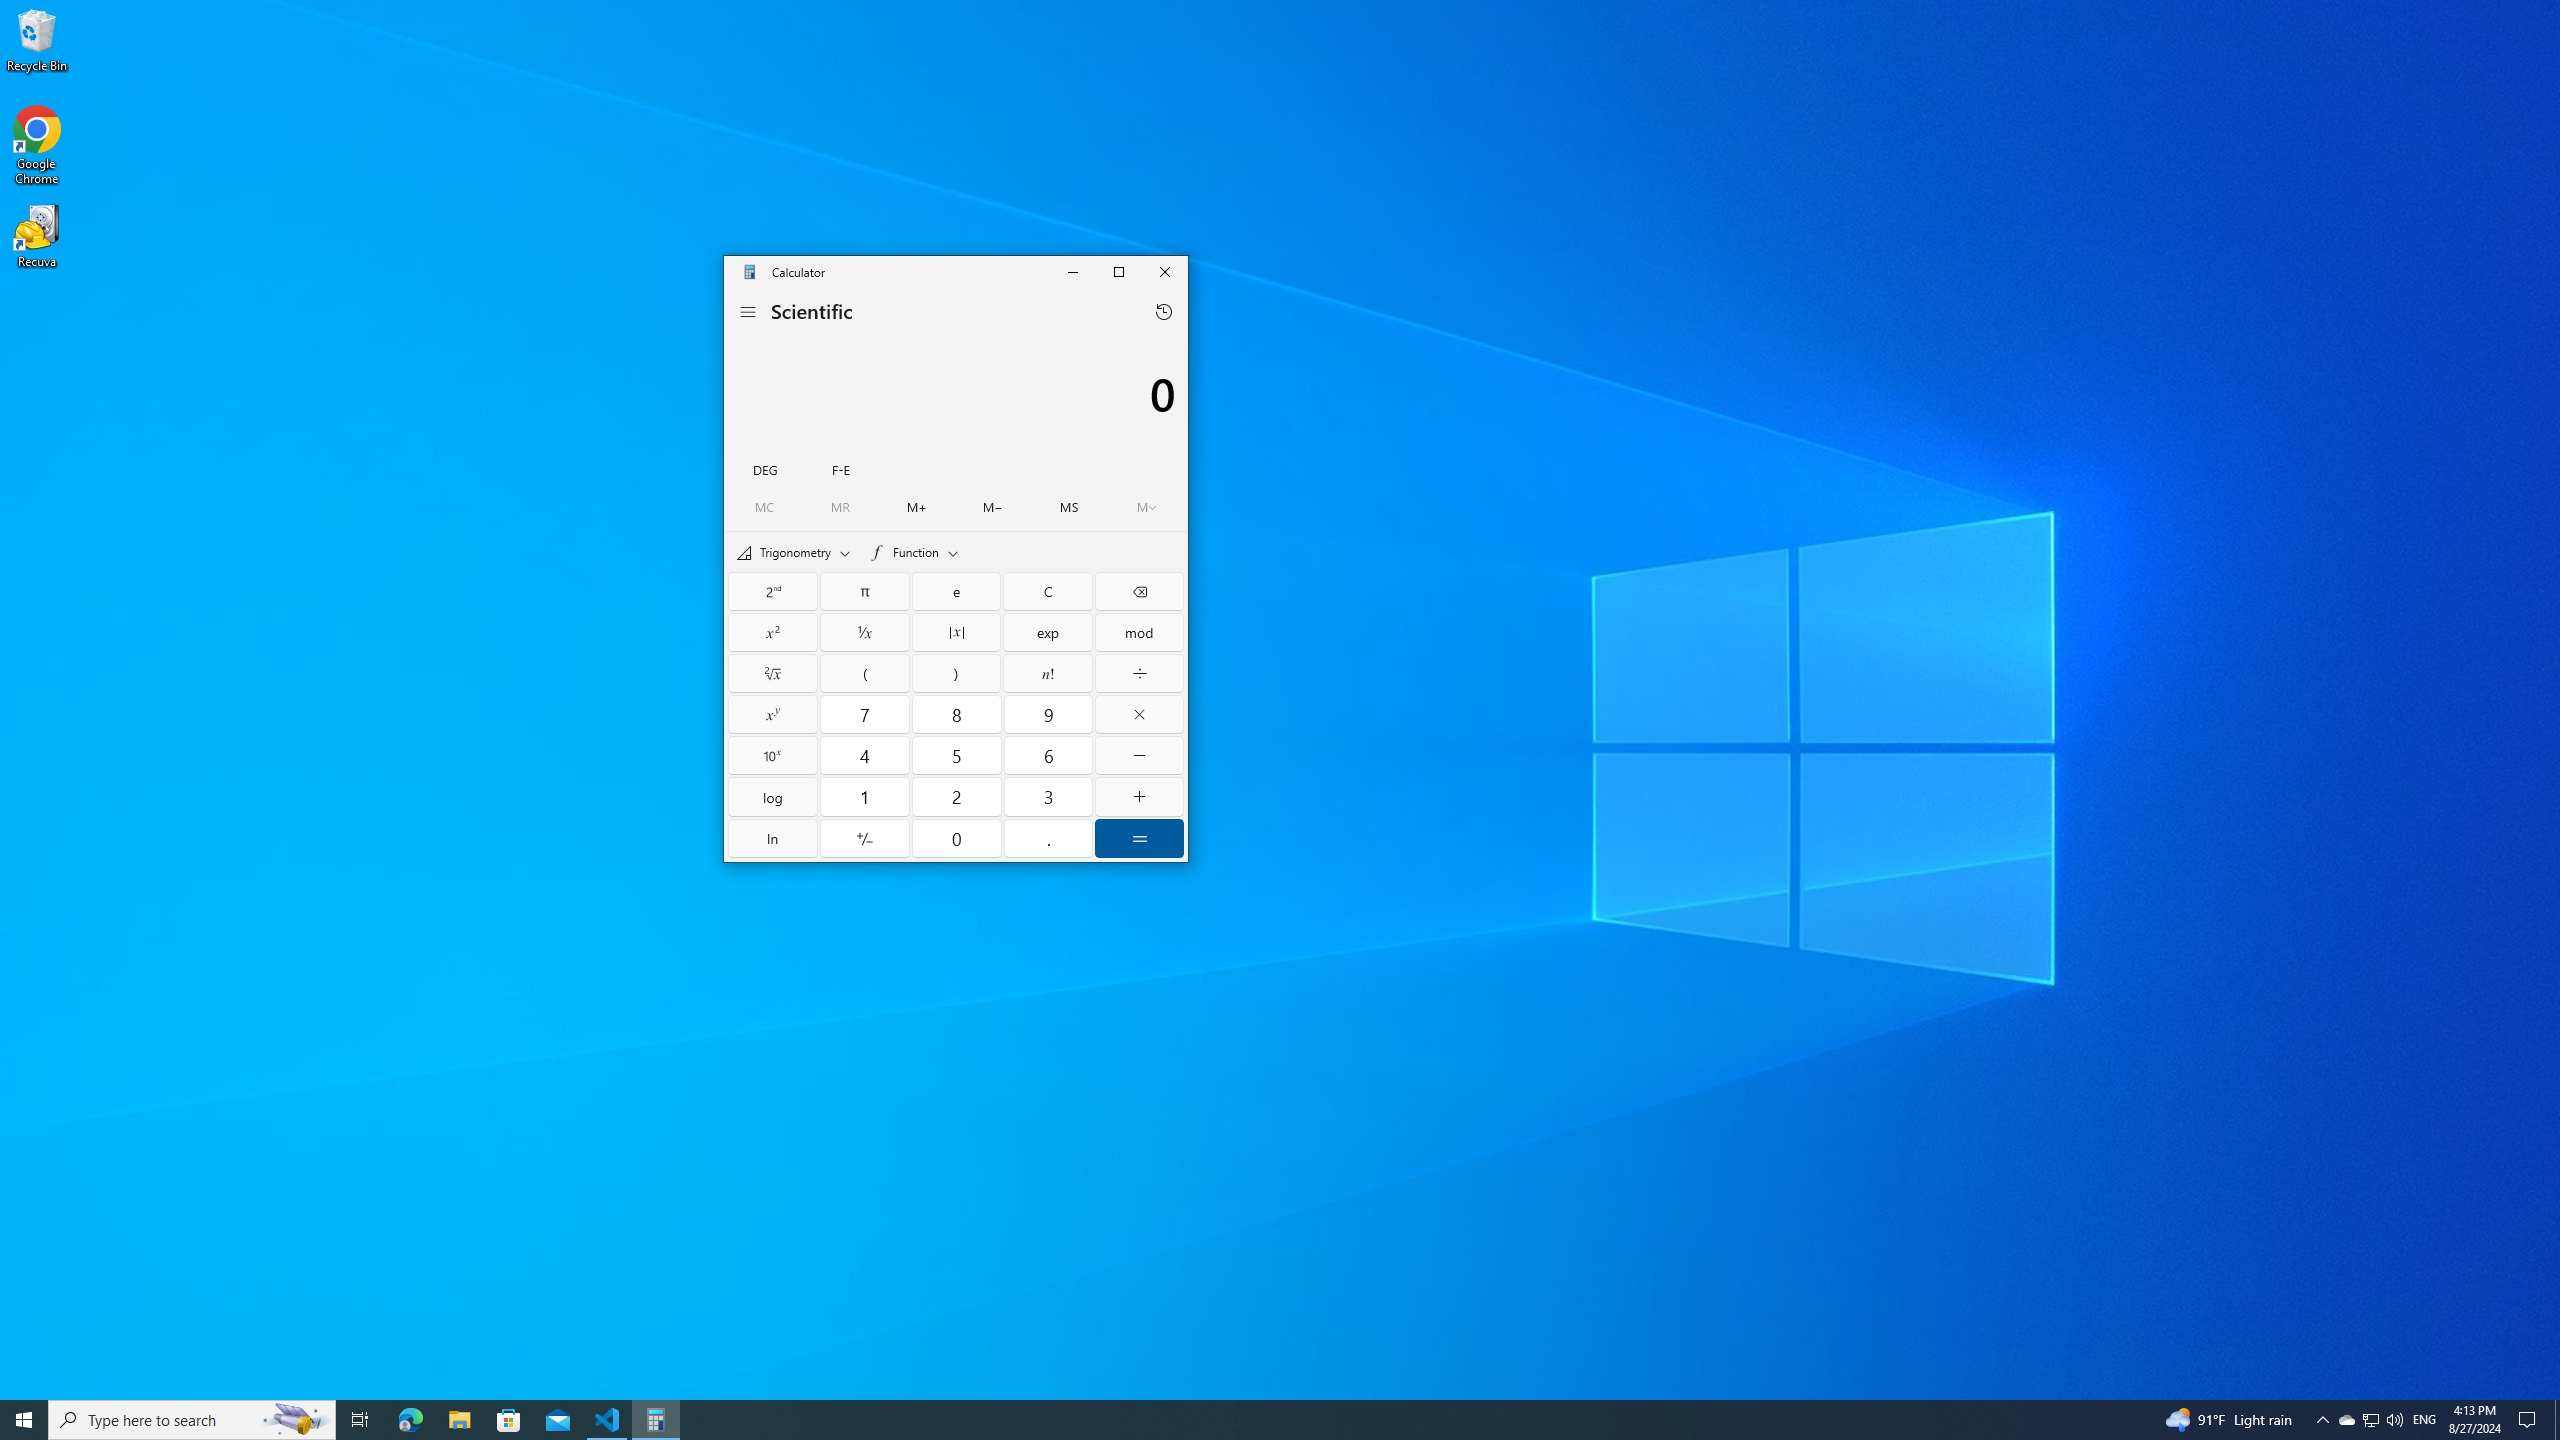 The image size is (2560, 1440). What do you see at coordinates (656, 1420) in the screenshot?
I see `Calculator - 1 running window` at bounding box center [656, 1420].